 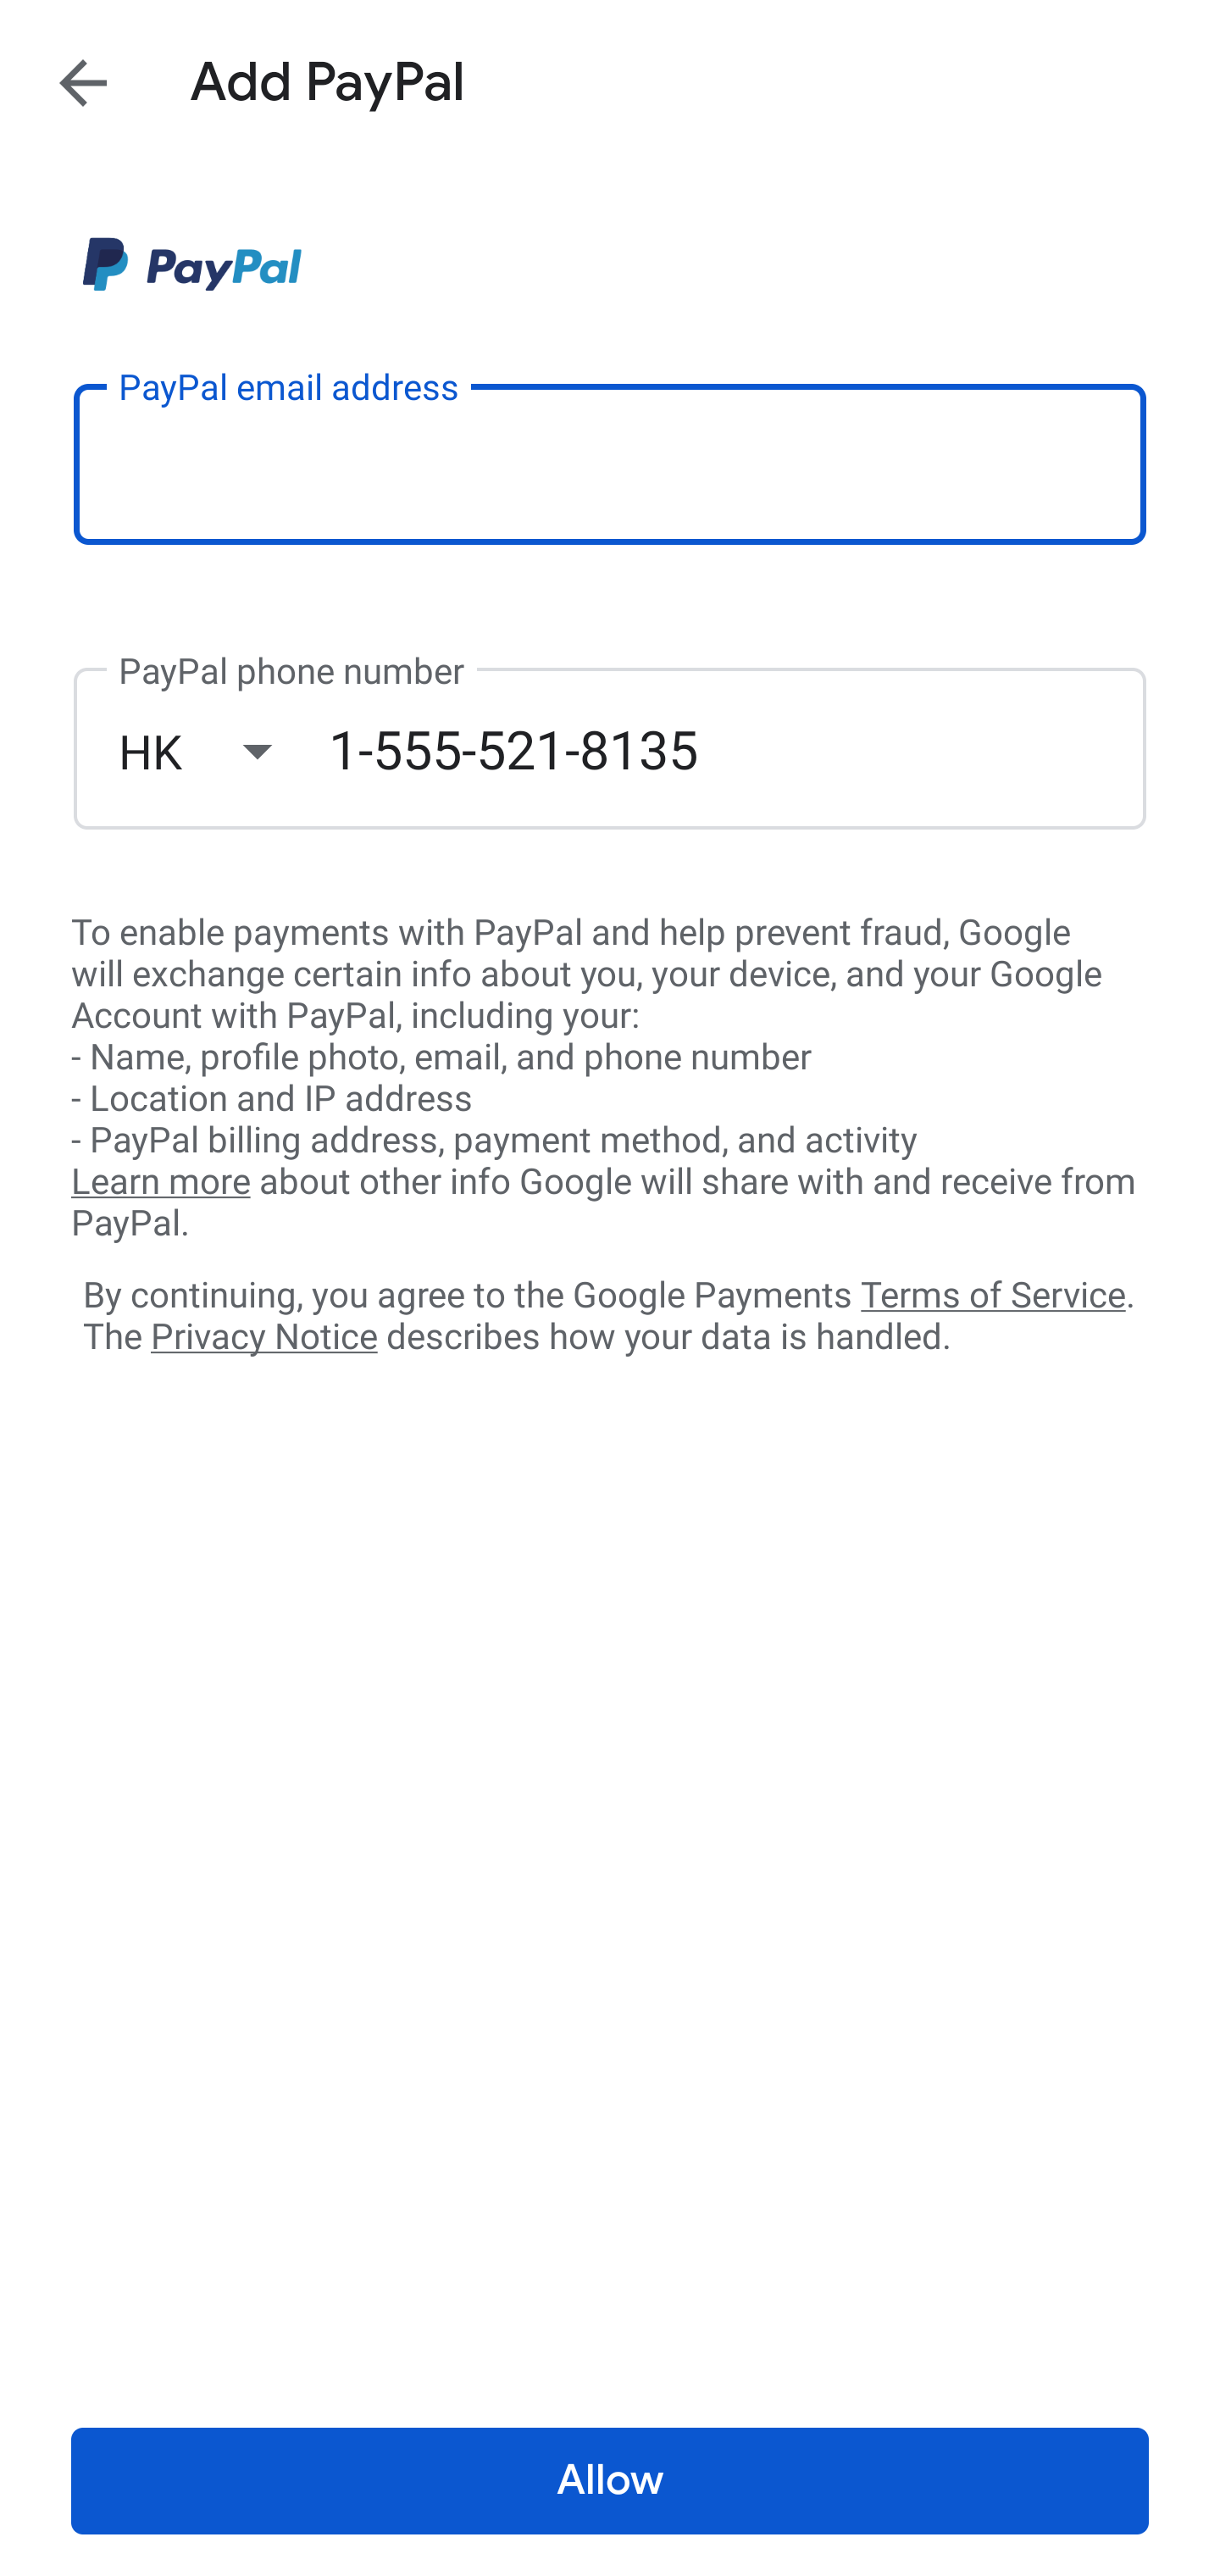 What do you see at coordinates (610, 463) in the screenshot?
I see `PayPal email address` at bounding box center [610, 463].